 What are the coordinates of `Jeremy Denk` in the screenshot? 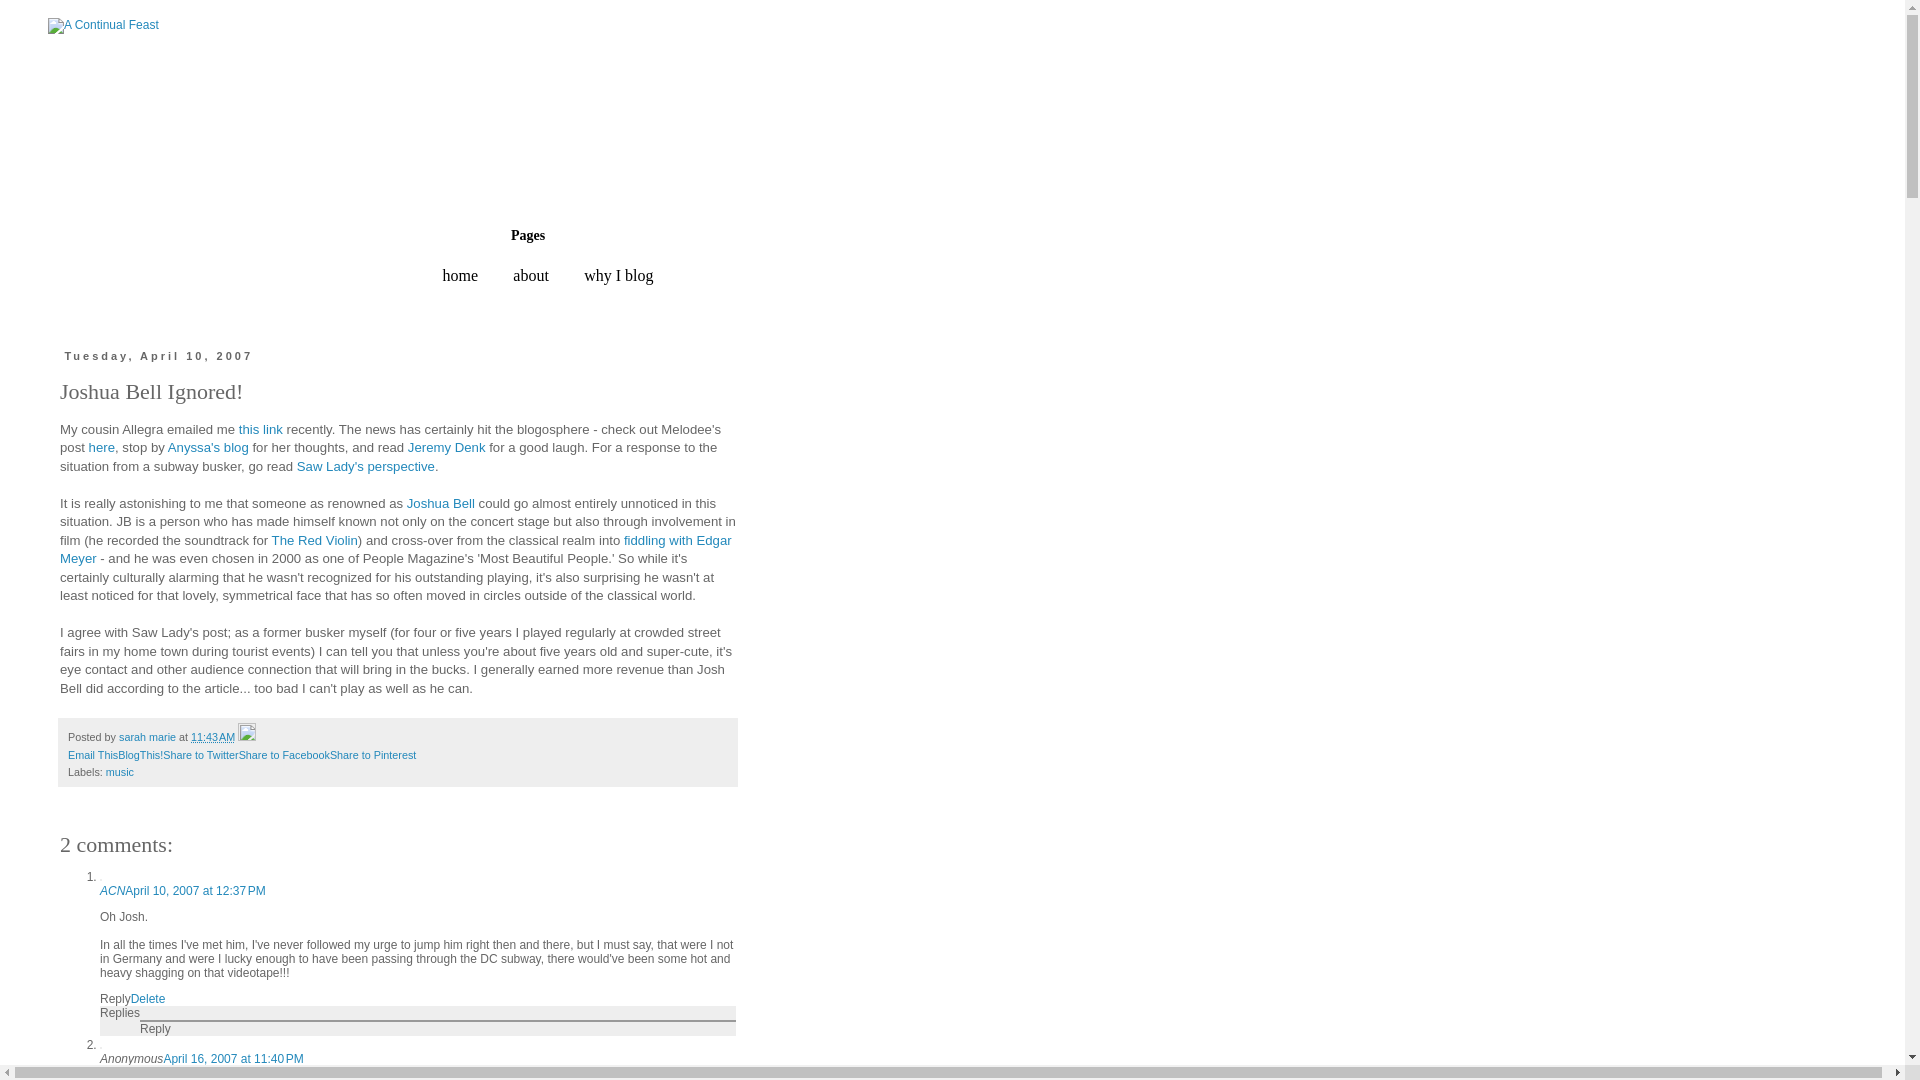 It's located at (446, 446).